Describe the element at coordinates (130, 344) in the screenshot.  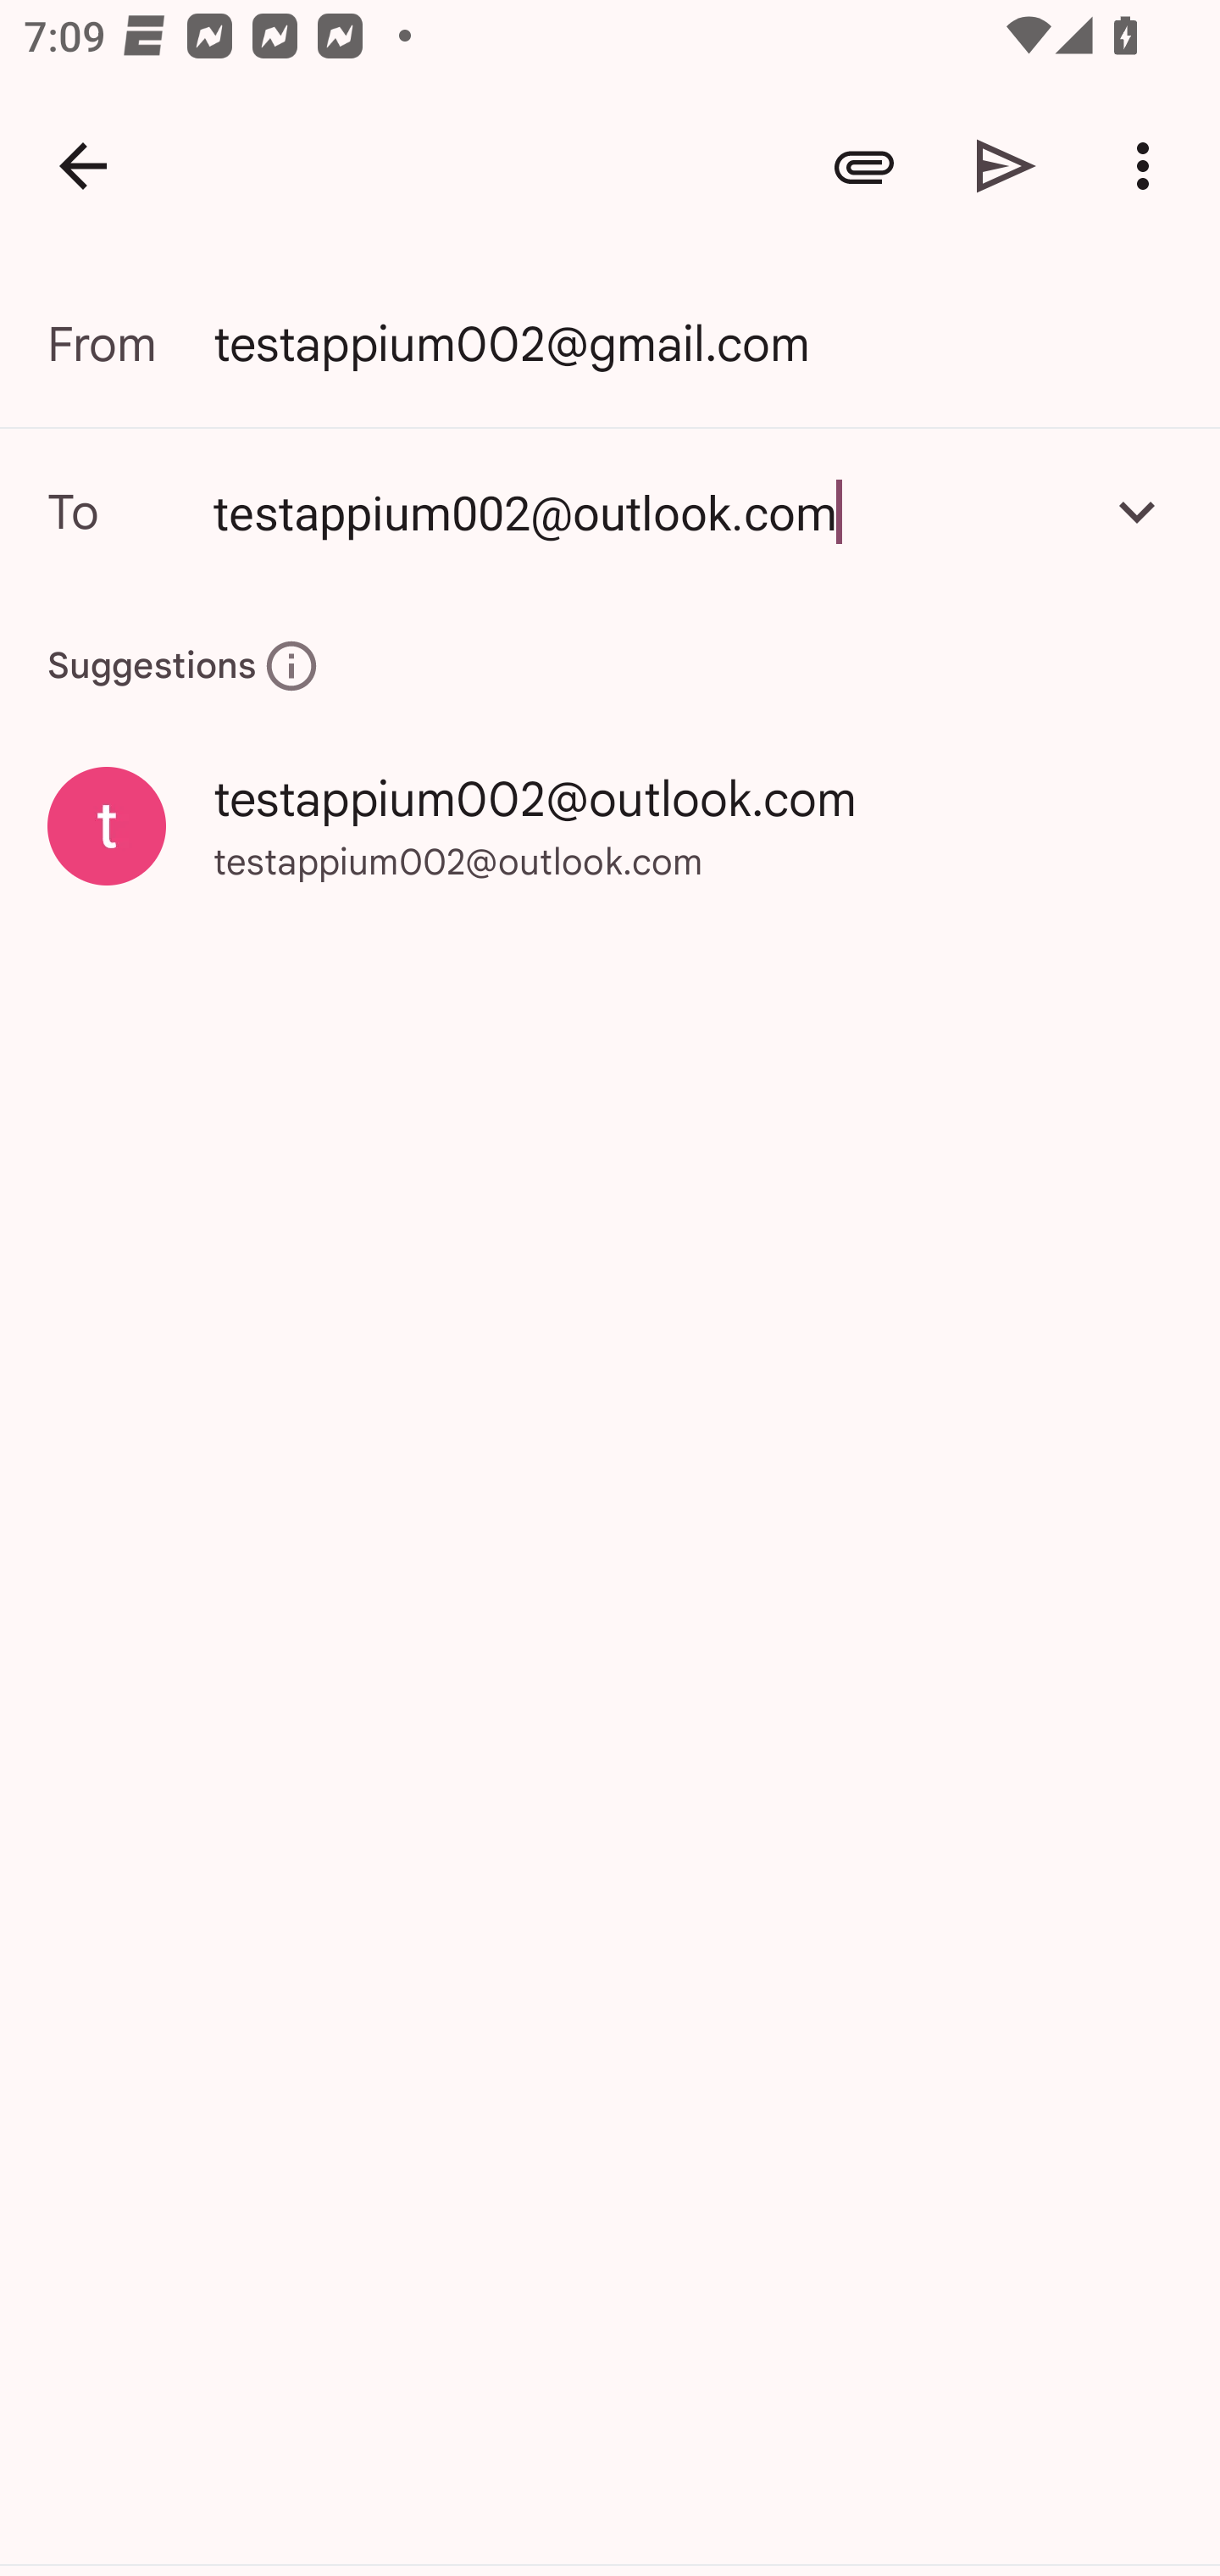
I see `From` at that location.